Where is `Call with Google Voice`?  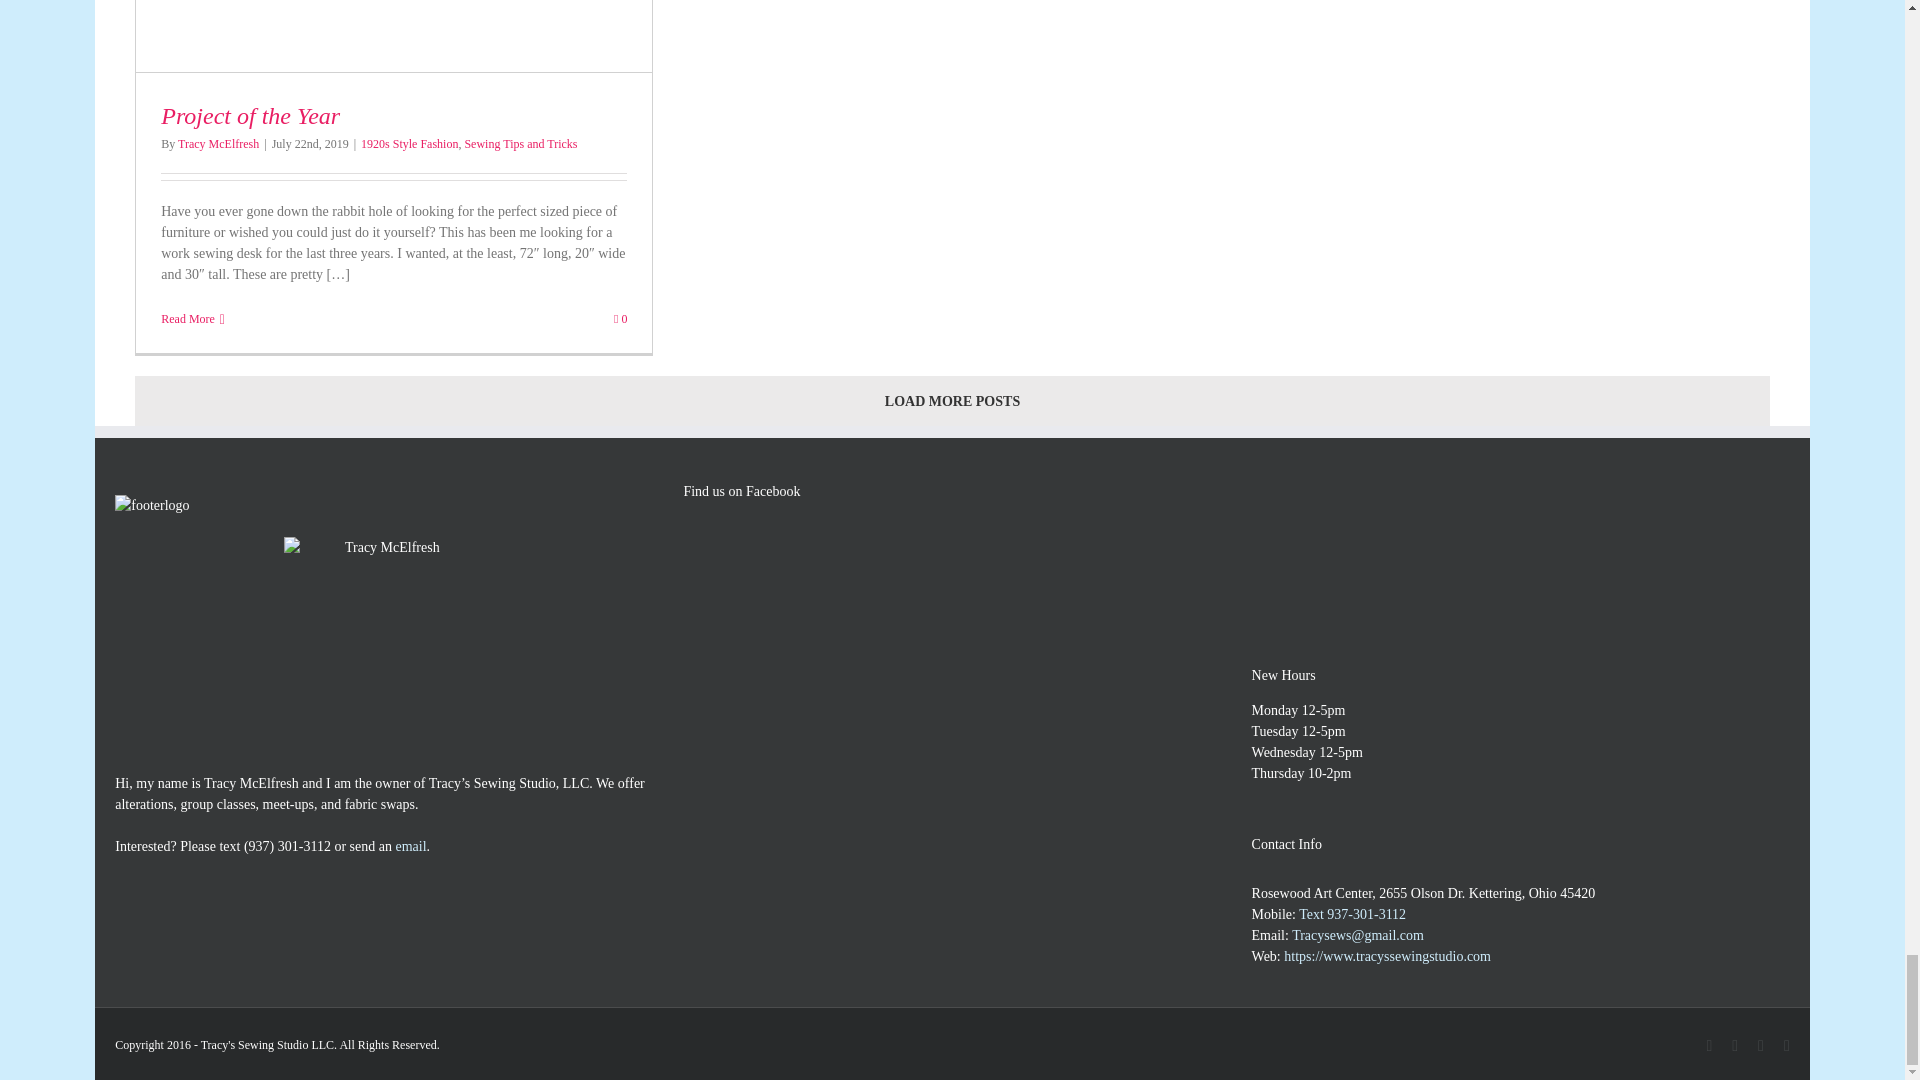
Call with Google Voice is located at coordinates (286, 846).